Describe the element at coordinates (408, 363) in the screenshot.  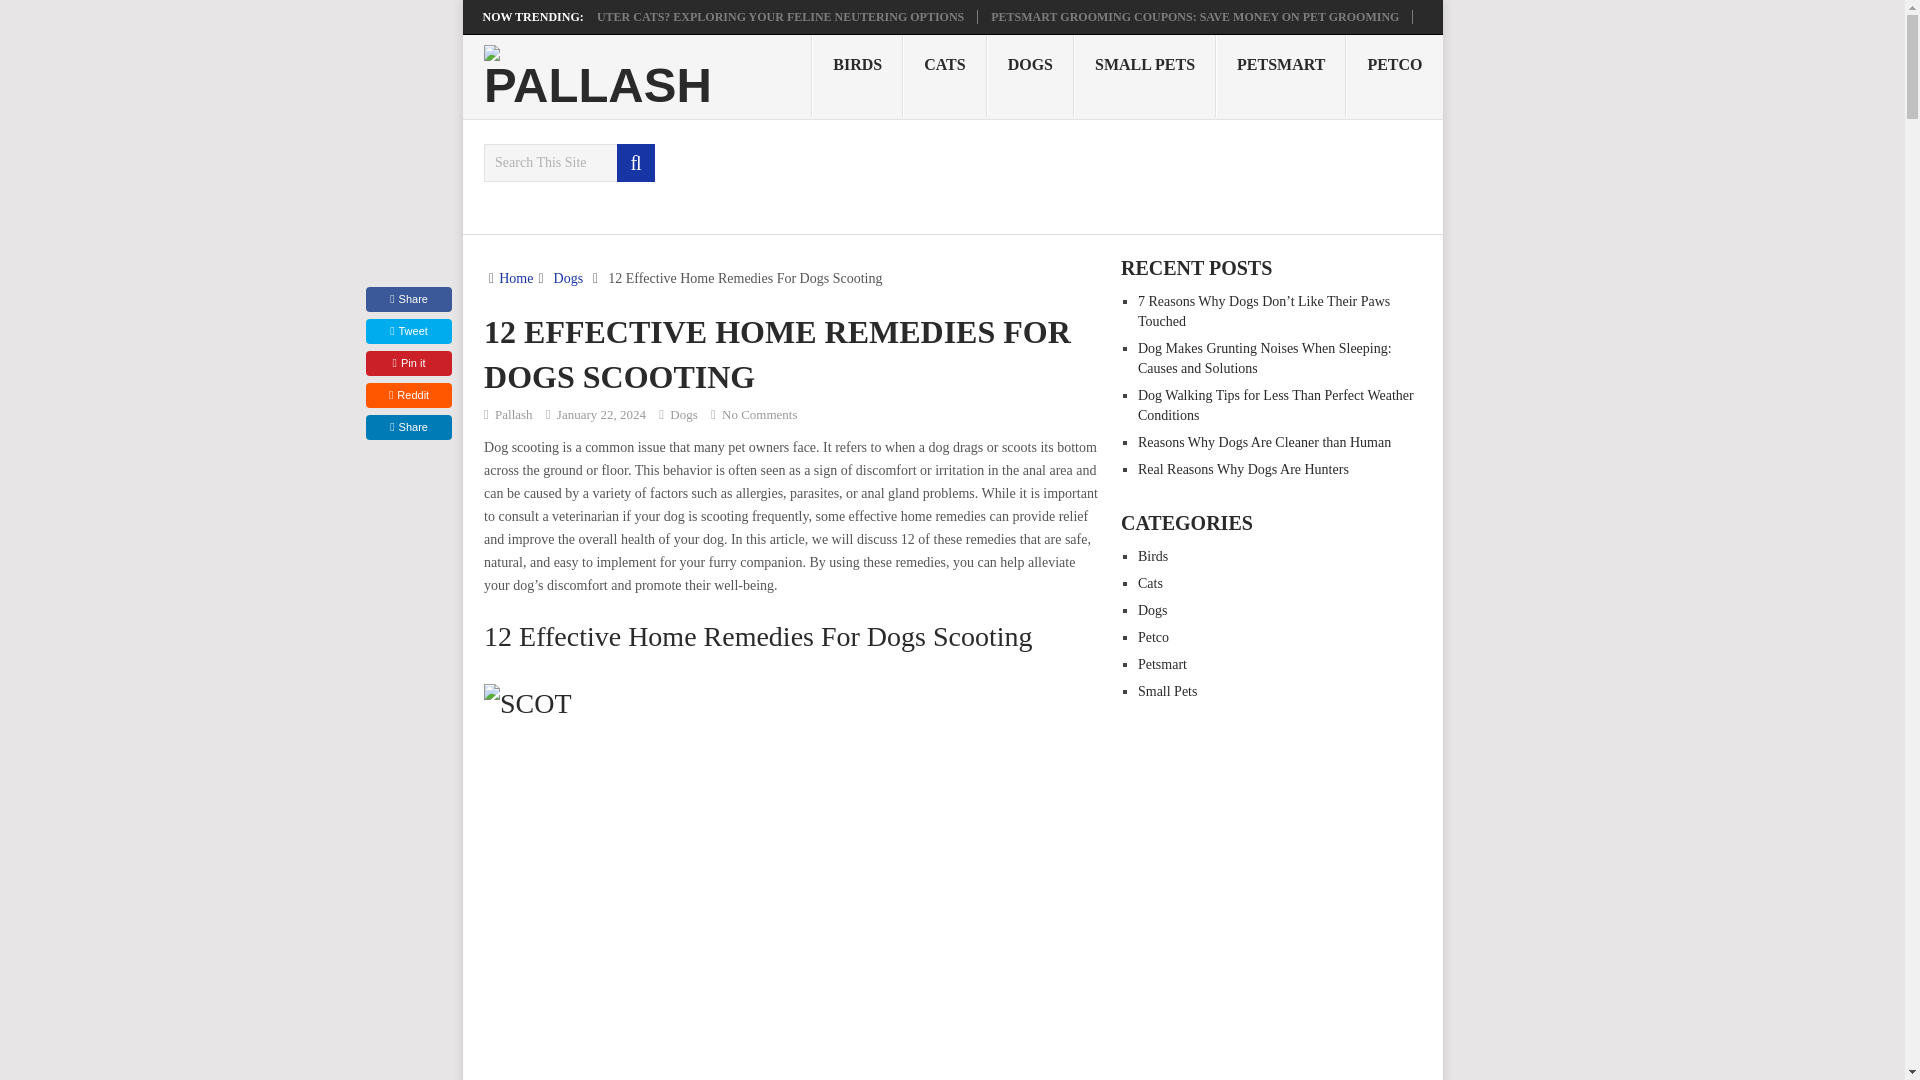
I see `Pin it` at that location.